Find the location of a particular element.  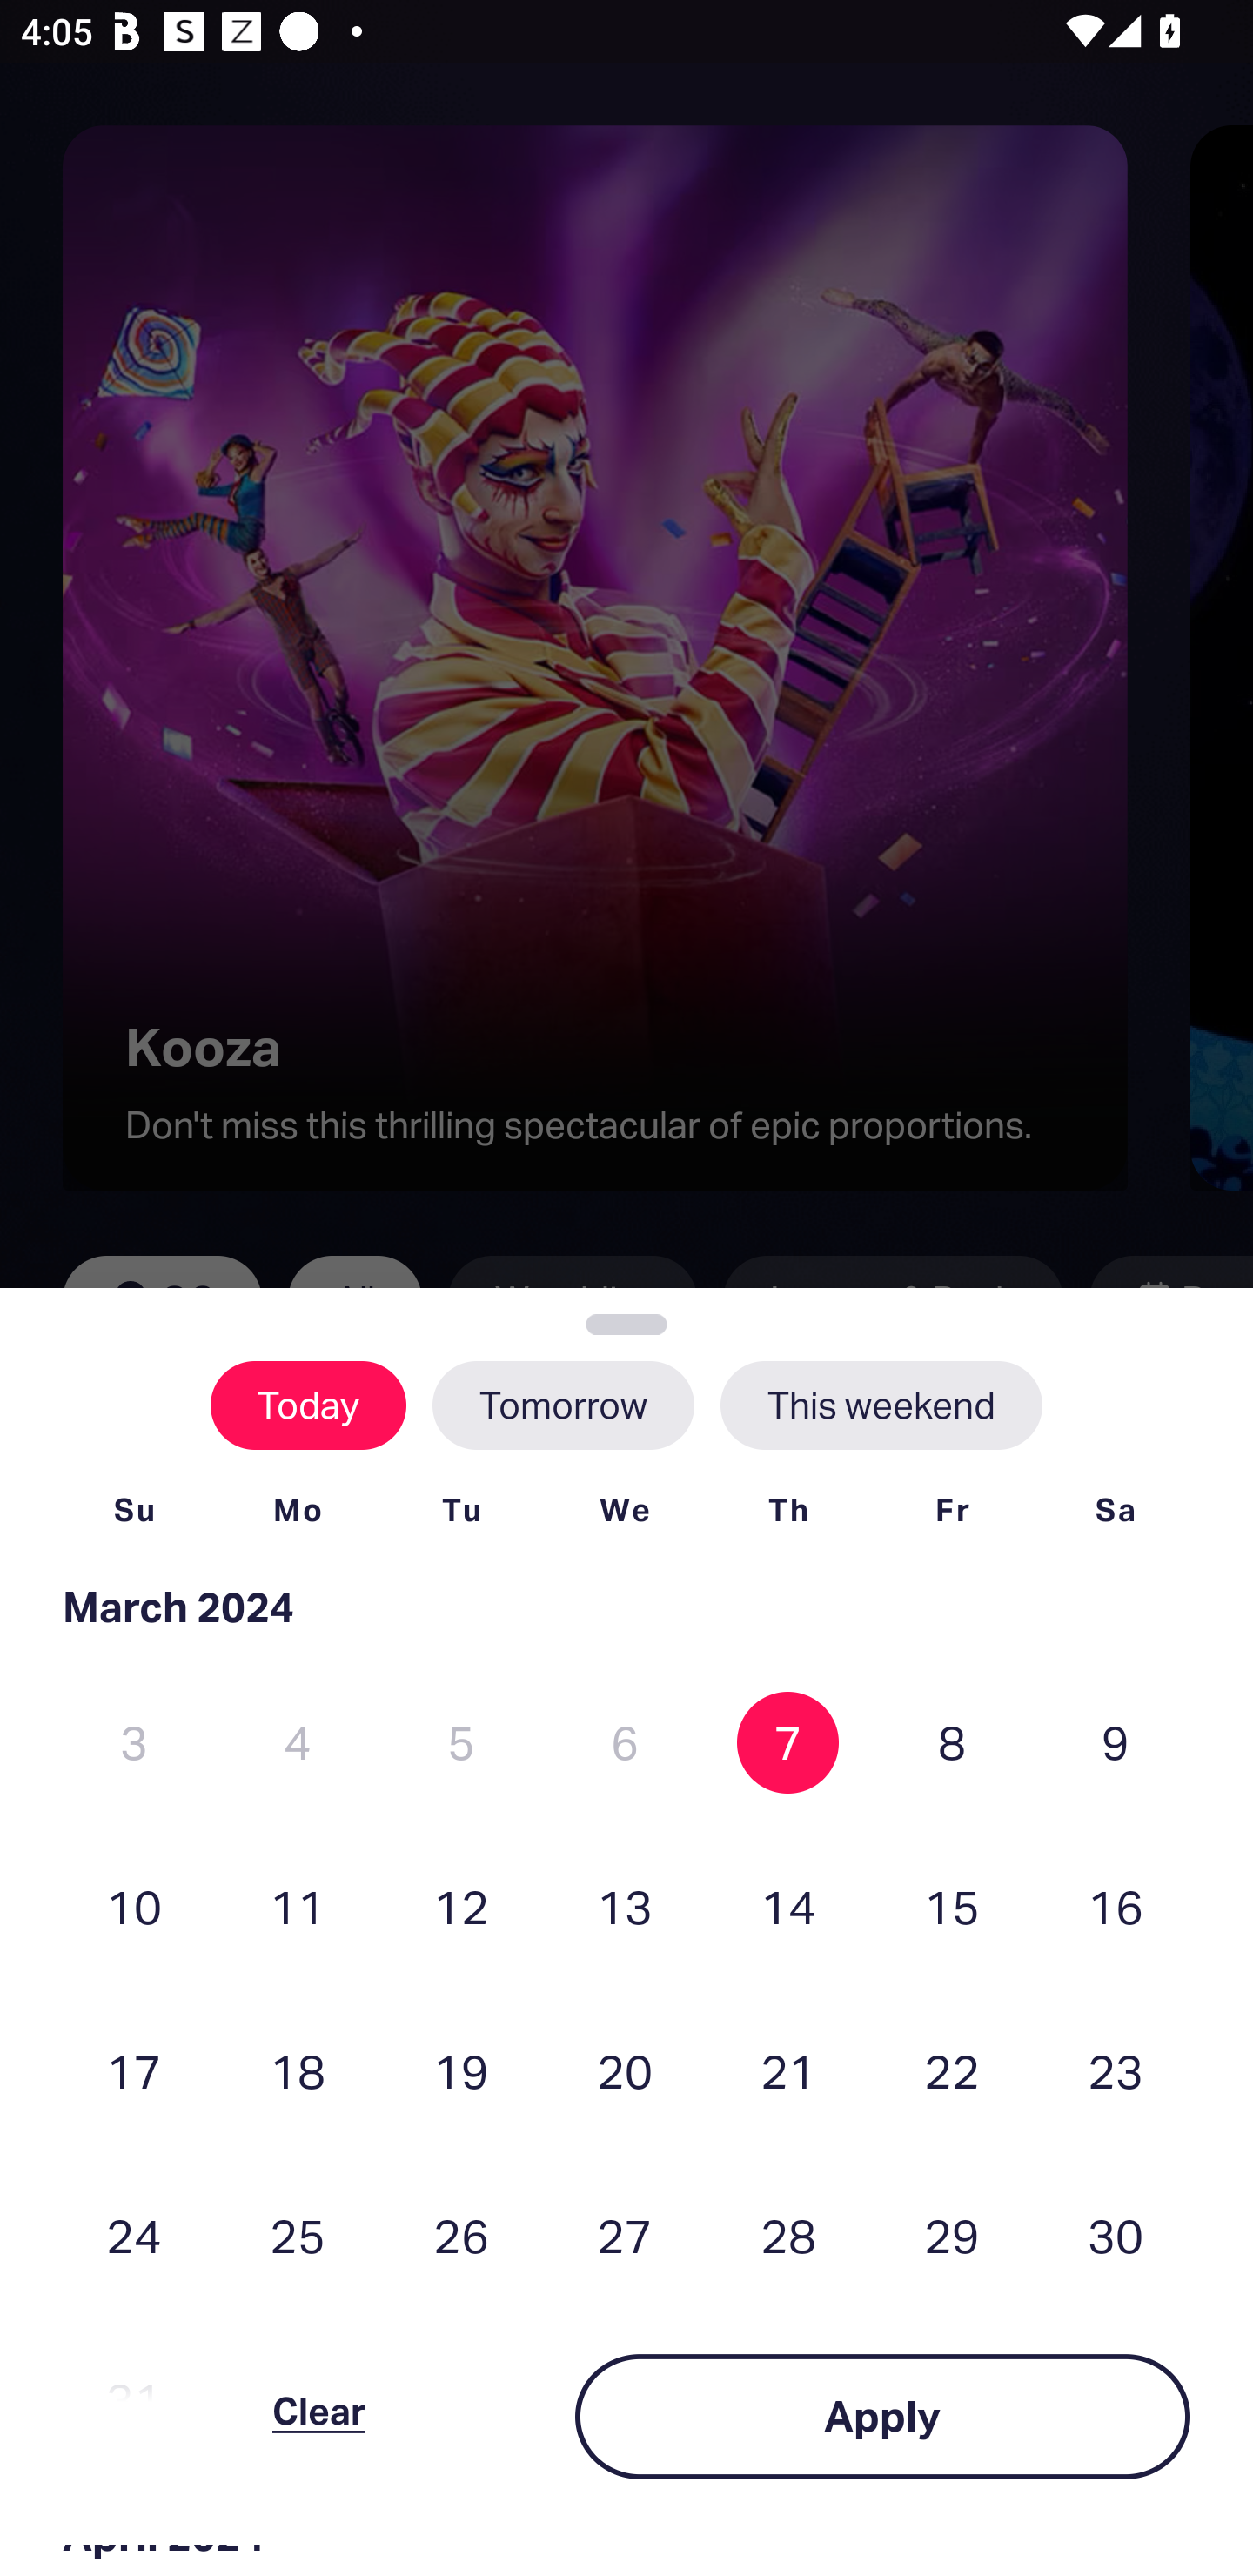

8 is located at coordinates (952, 1742).